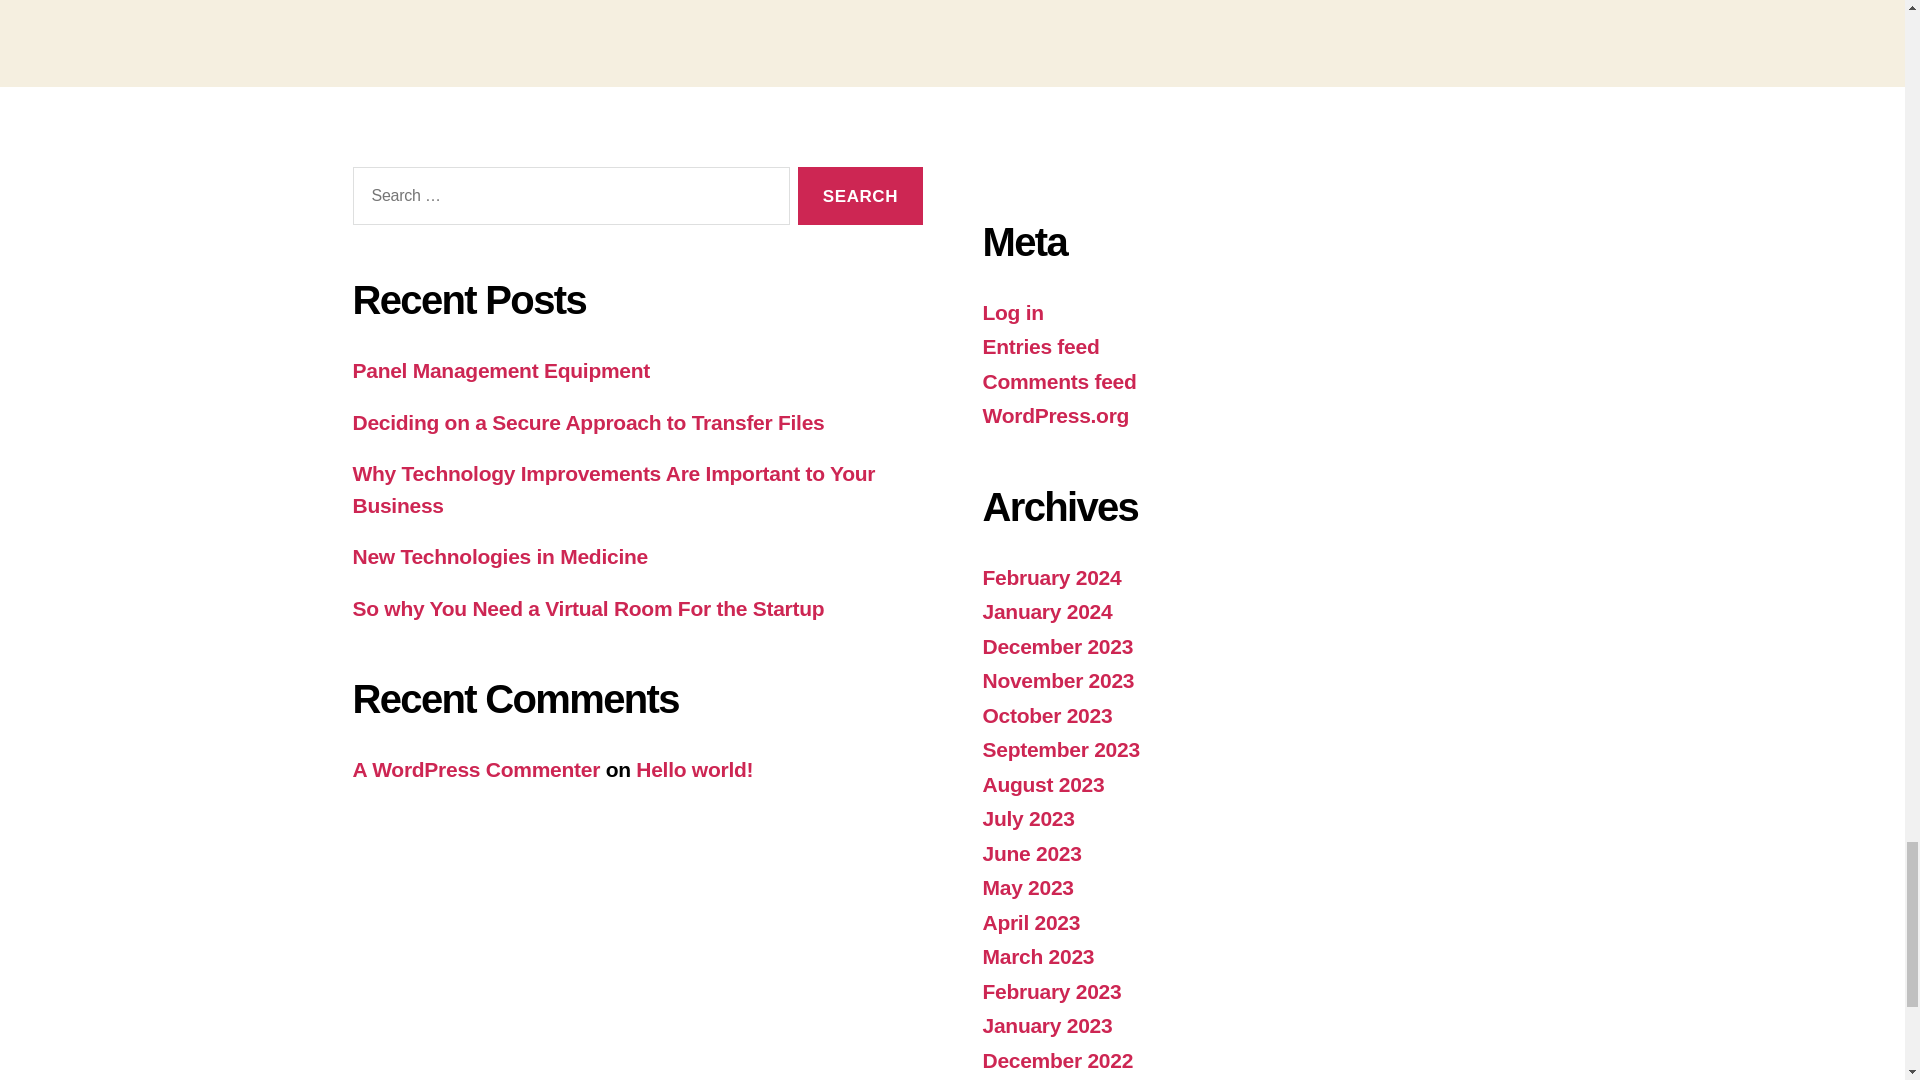  What do you see at coordinates (475, 769) in the screenshot?
I see `A WordPress Commenter` at bounding box center [475, 769].